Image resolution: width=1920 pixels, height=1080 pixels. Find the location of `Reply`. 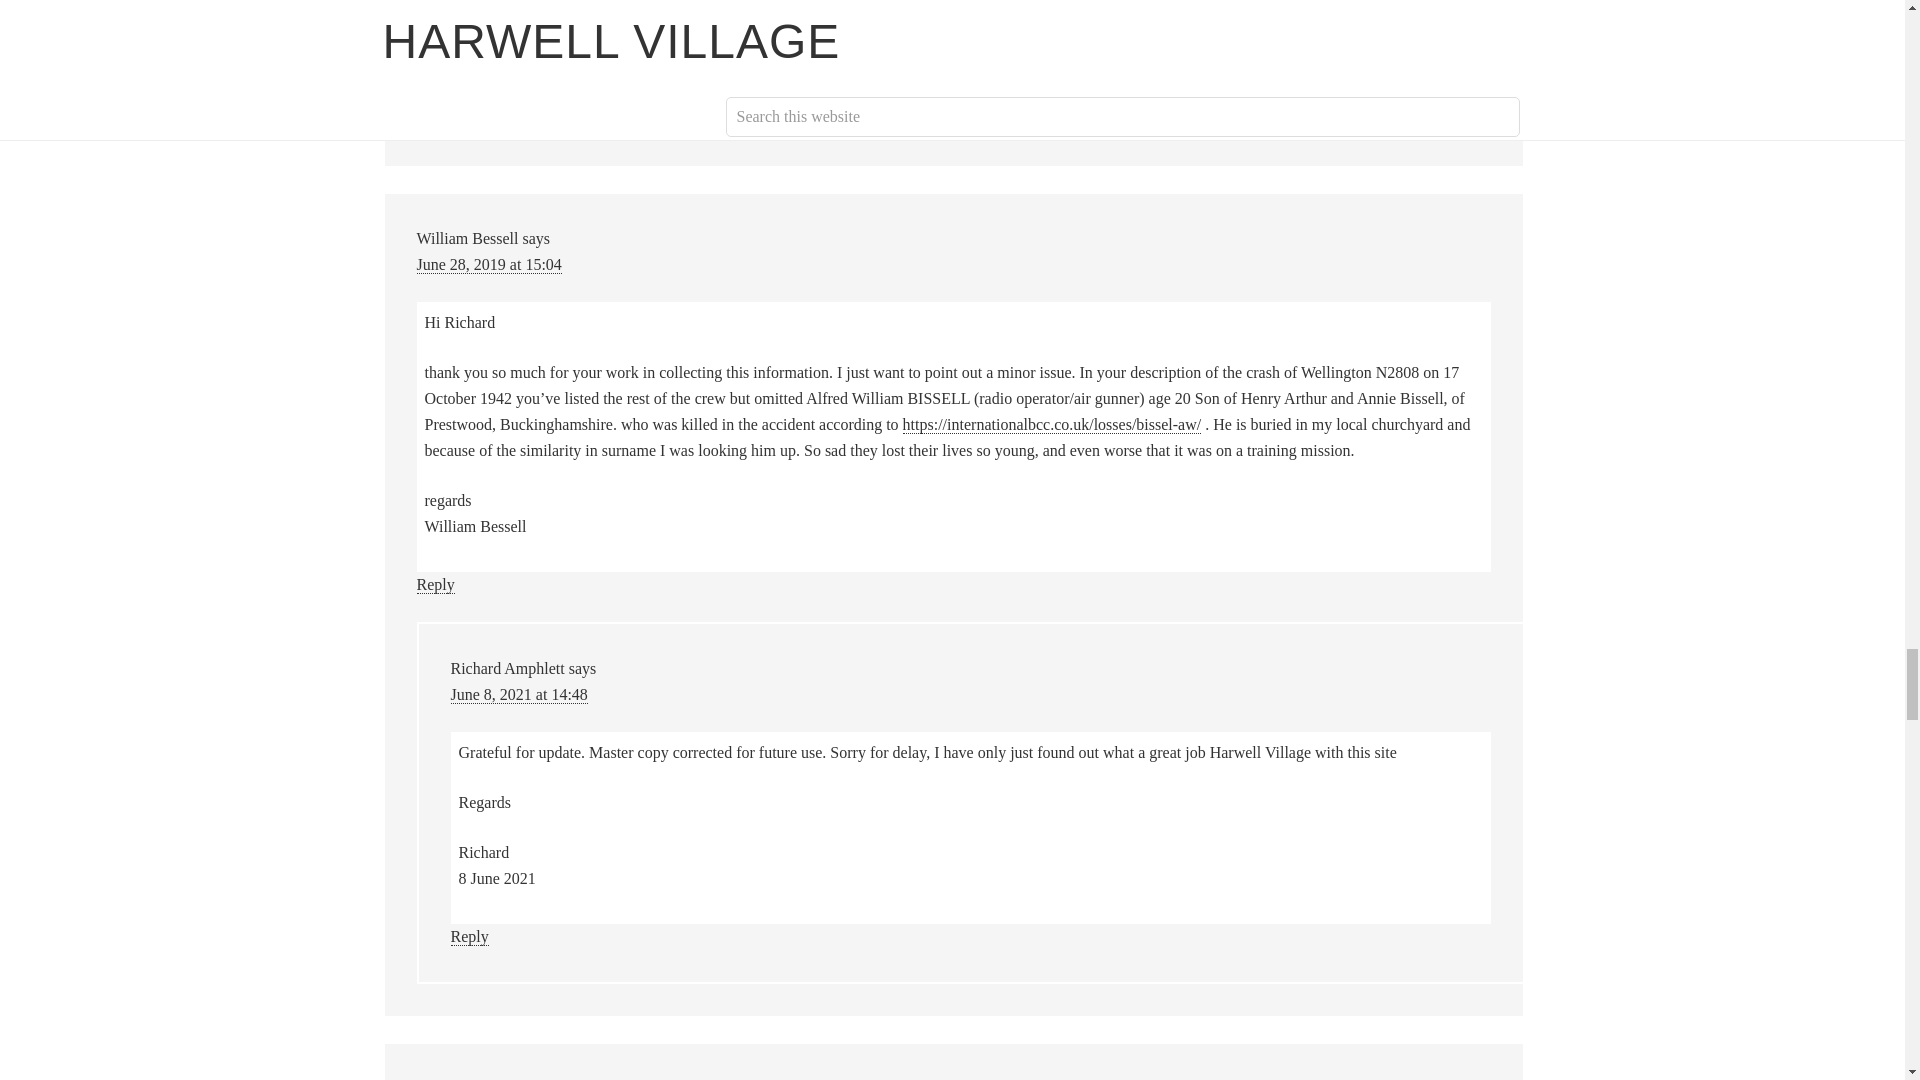

Reply is located at coordinates (468, 936).